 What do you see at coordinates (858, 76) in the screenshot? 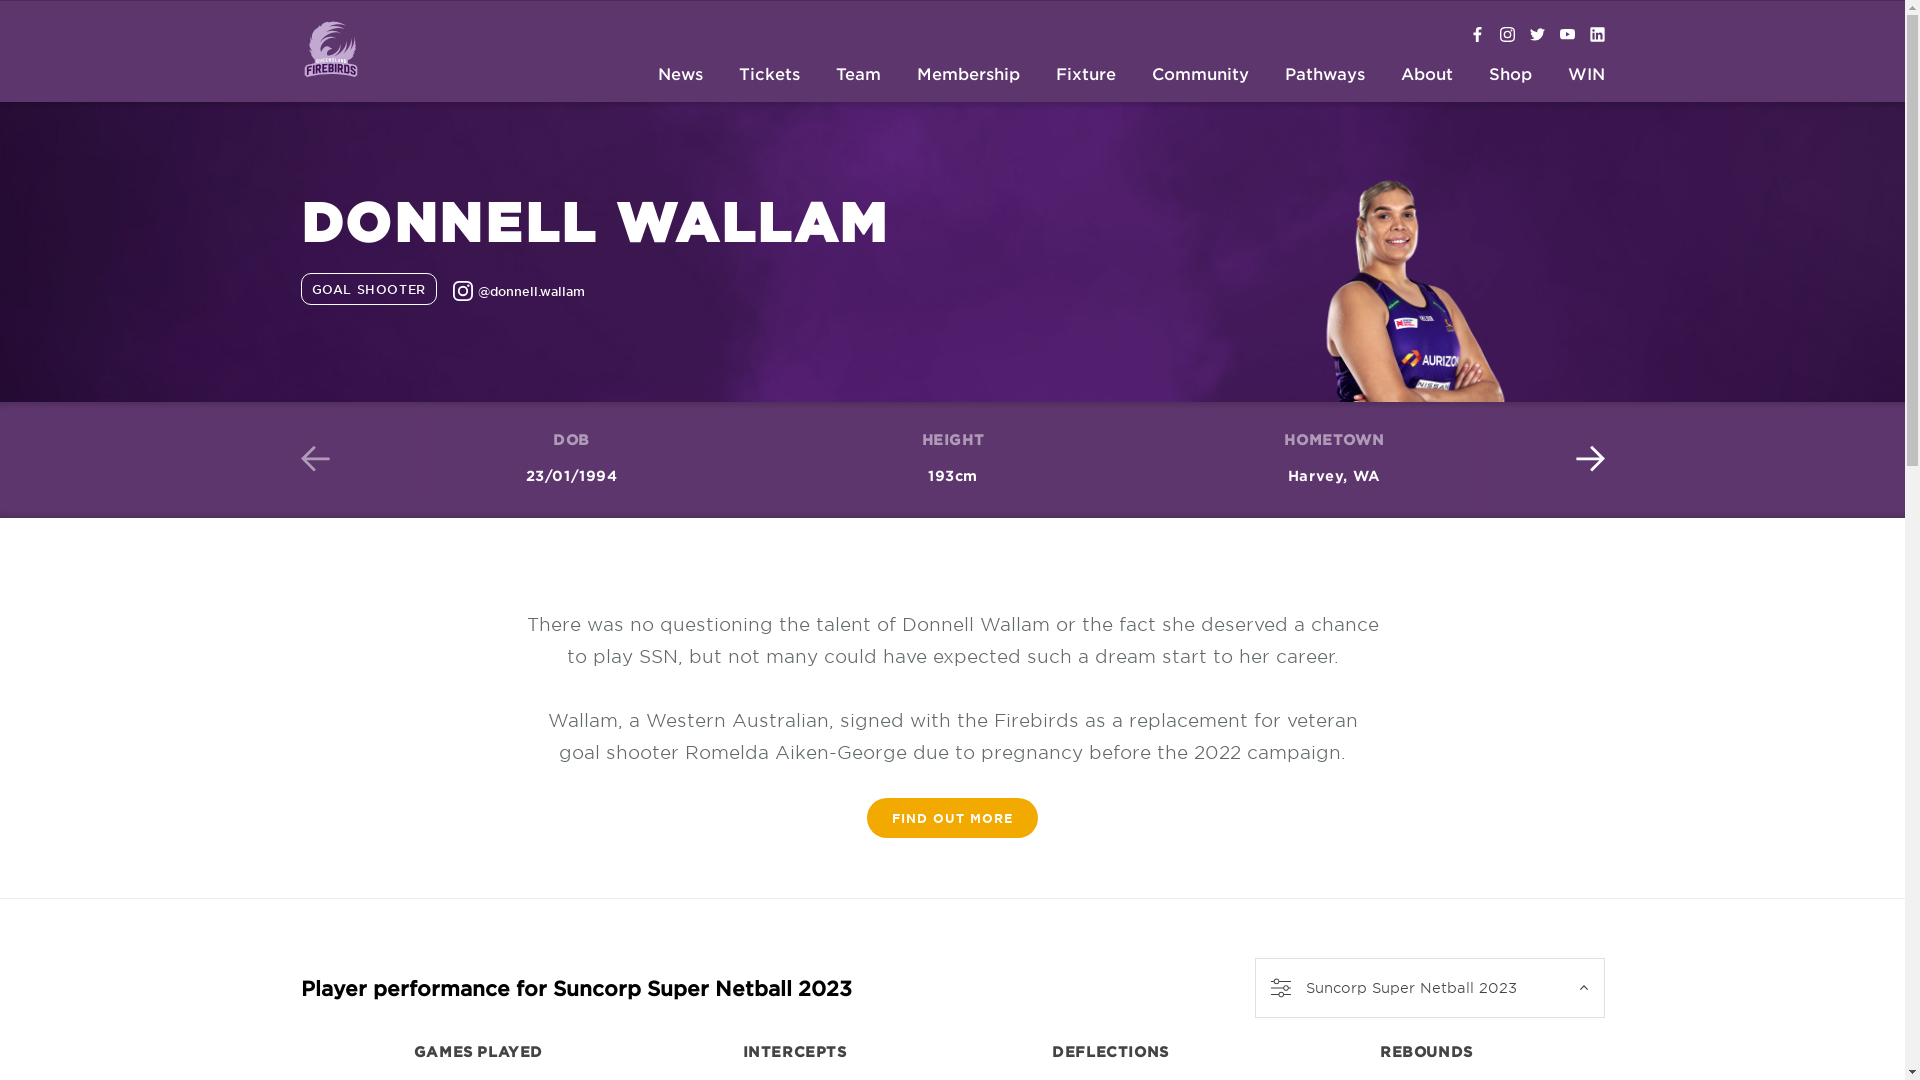
I see `Team` at bounding box center [858, 76].